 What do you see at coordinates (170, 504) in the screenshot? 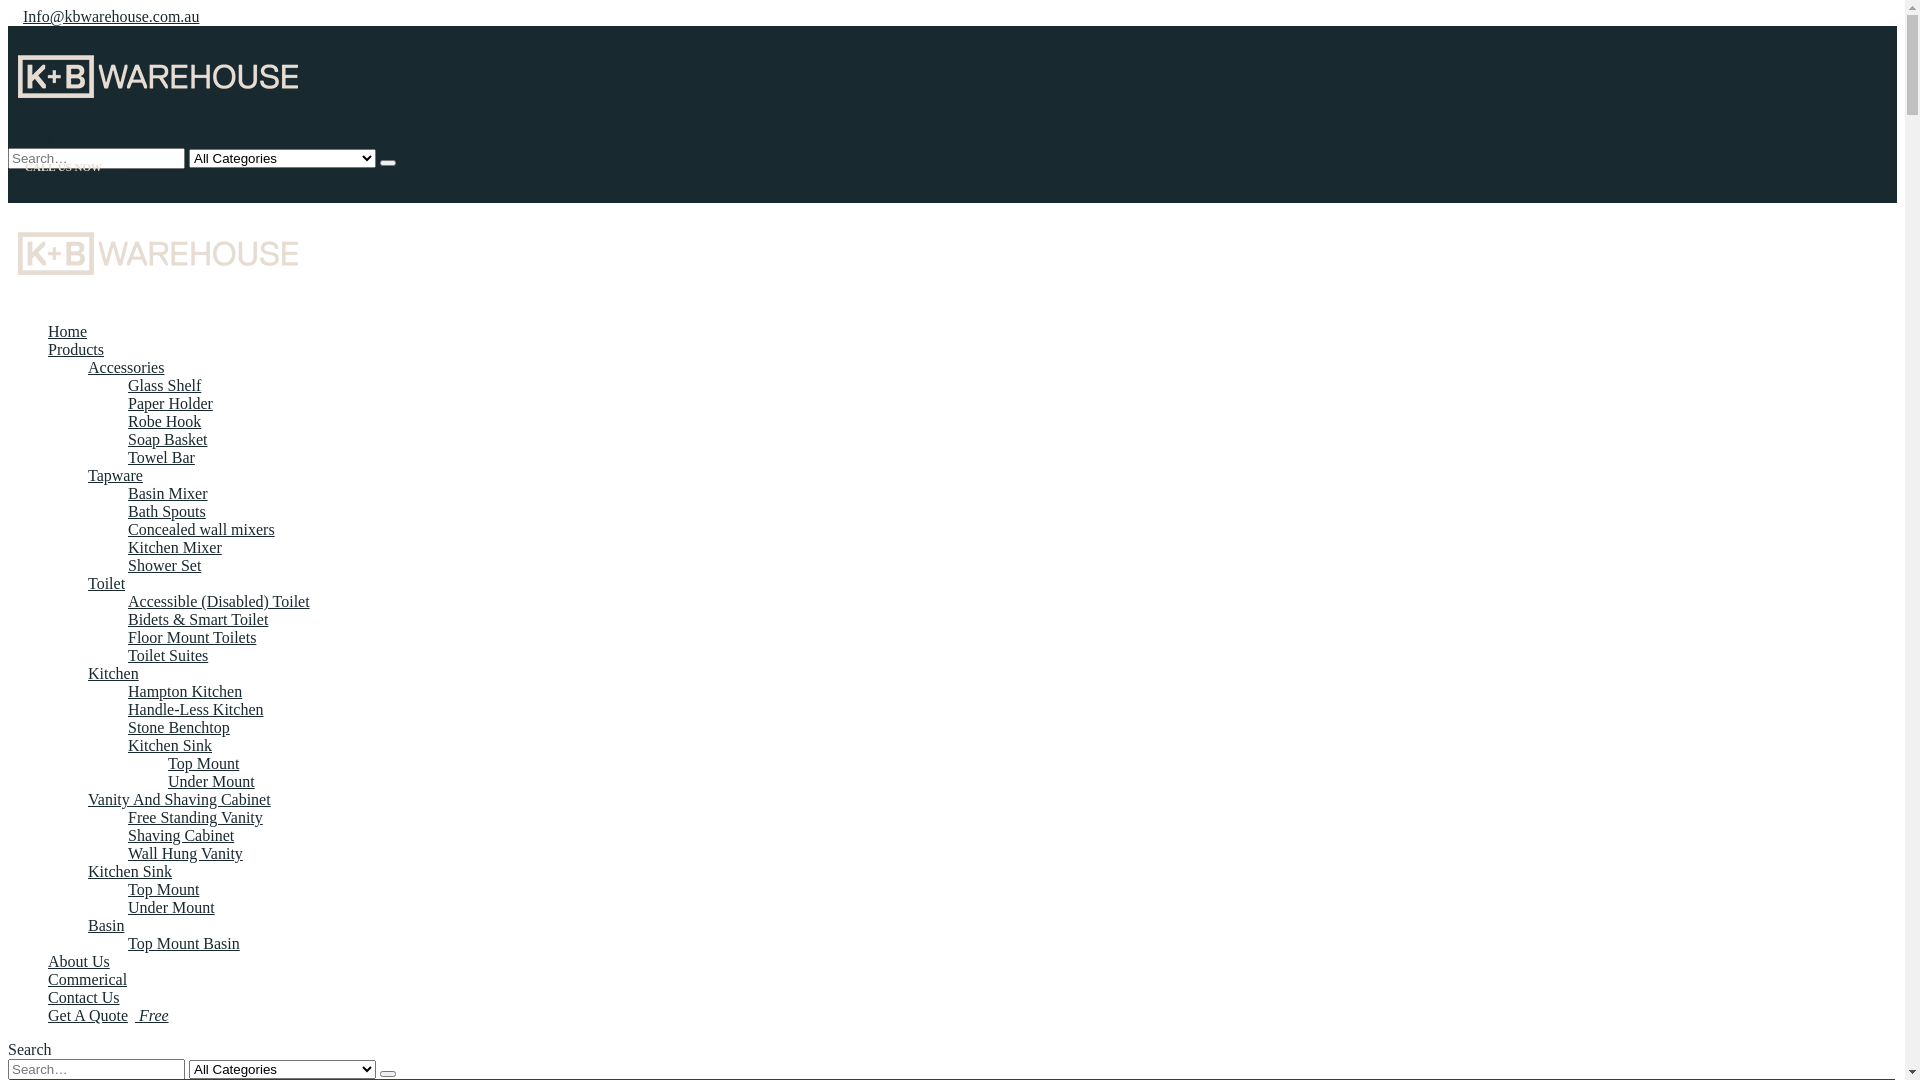
I see `Paper Holder` at bounding box center [170, 504].